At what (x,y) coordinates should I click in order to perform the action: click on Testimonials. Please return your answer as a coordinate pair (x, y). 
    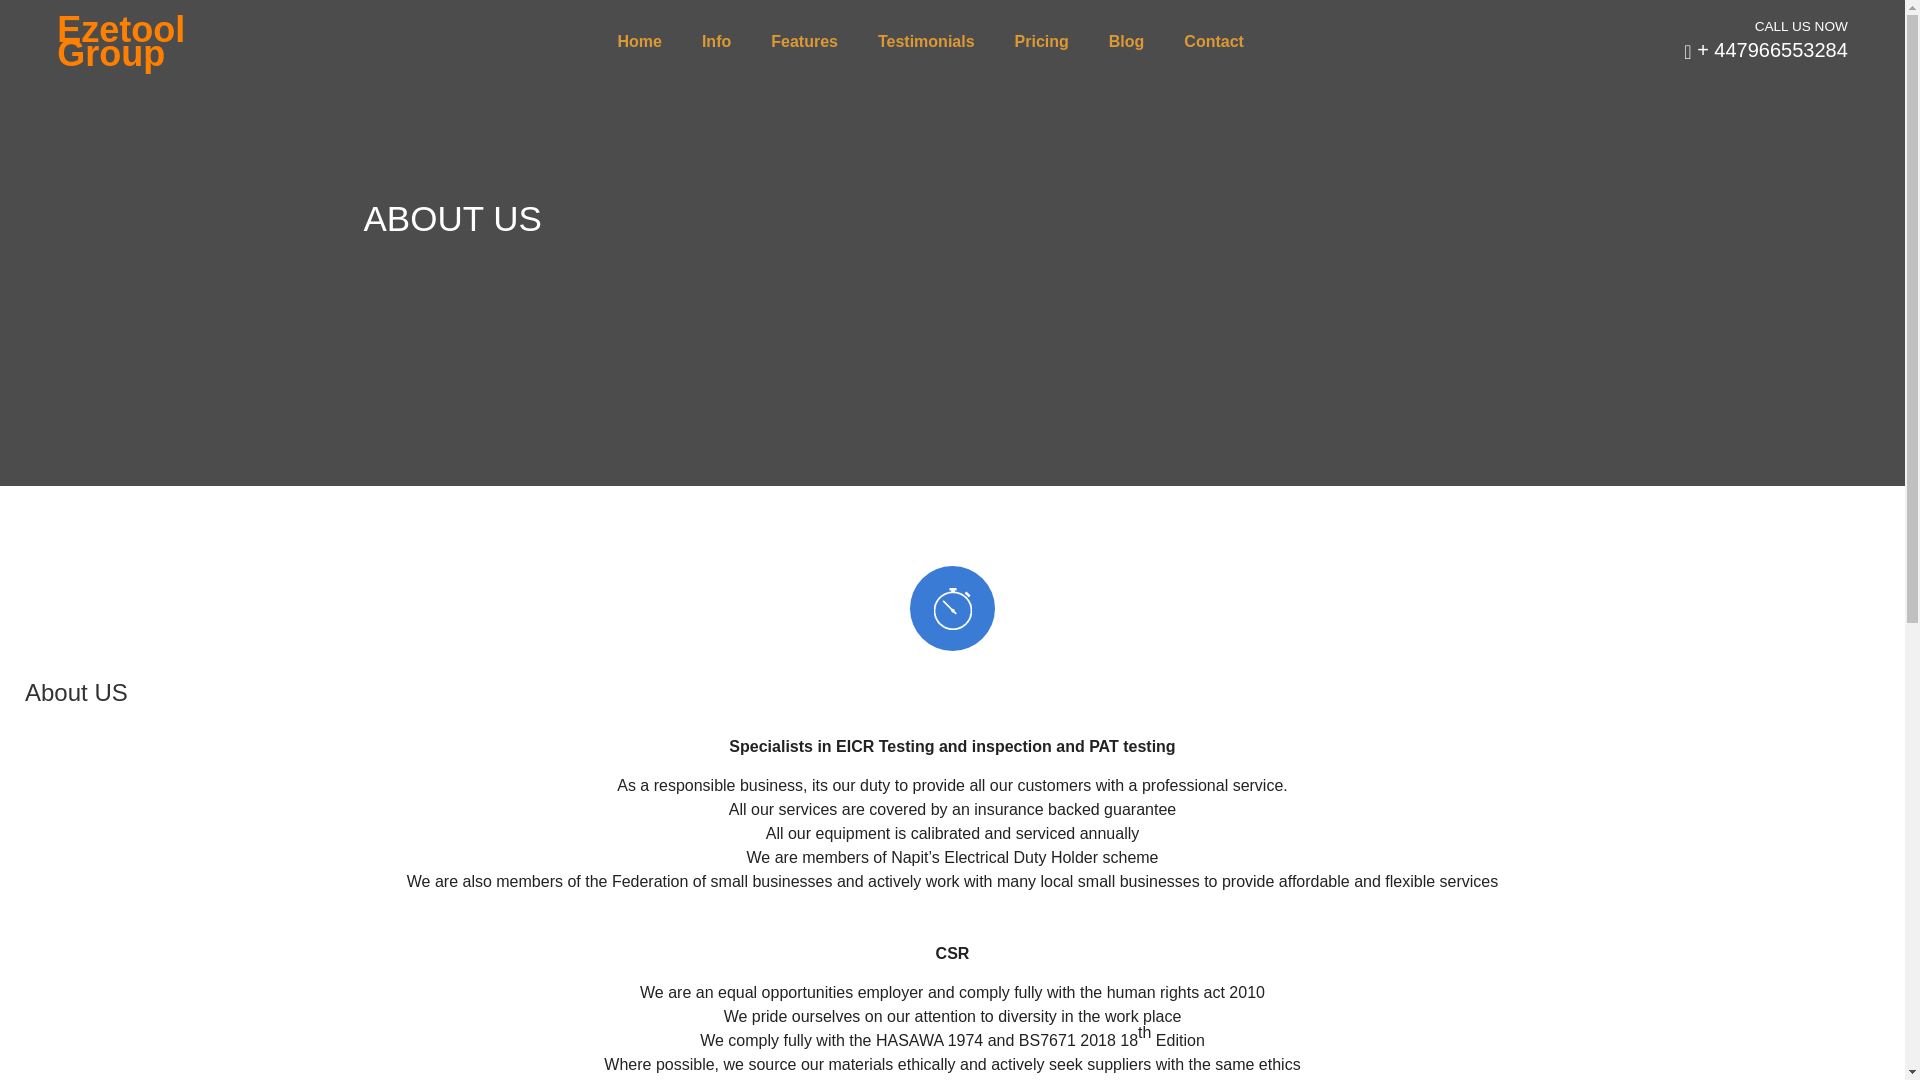
    Looking at the image, I should click on (926, 42).